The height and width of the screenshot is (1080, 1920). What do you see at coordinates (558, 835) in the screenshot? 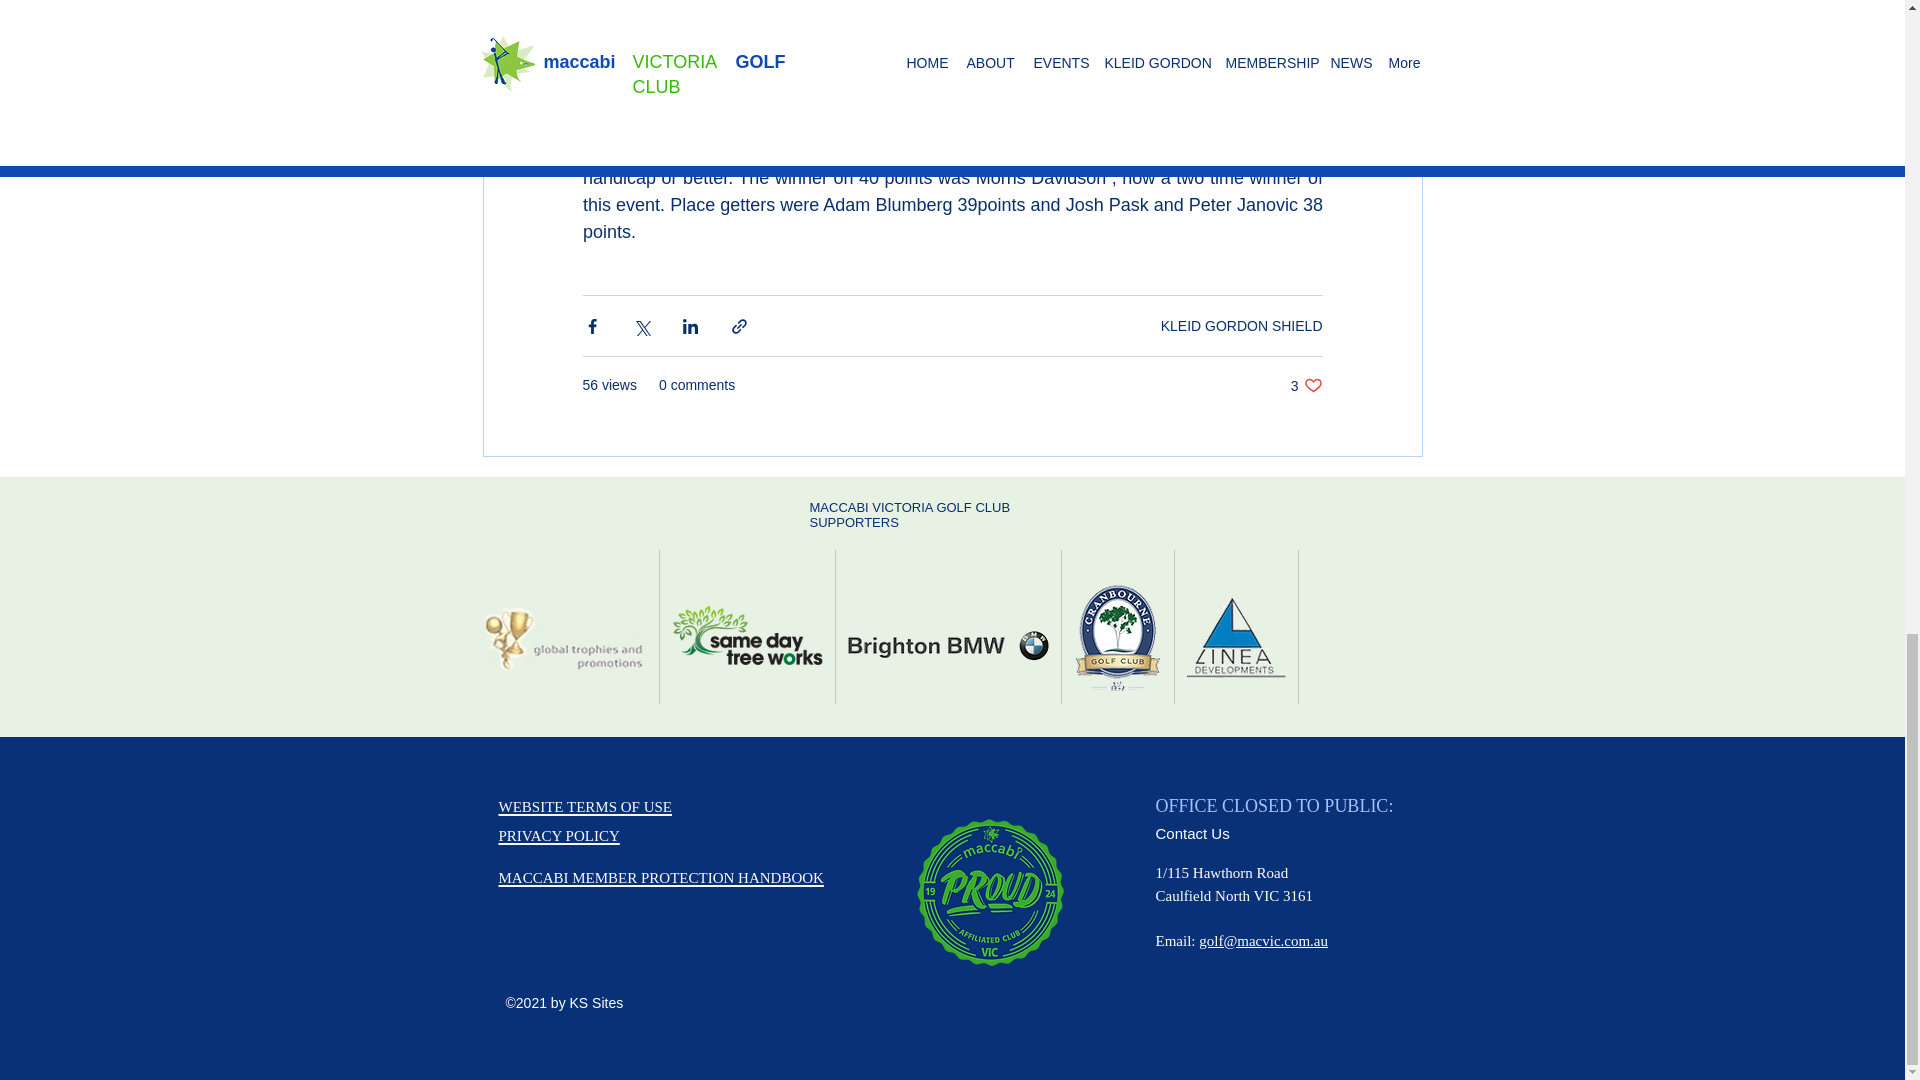
I see `KLEID GORDON SHIELD` at bounding box center [558, 835].